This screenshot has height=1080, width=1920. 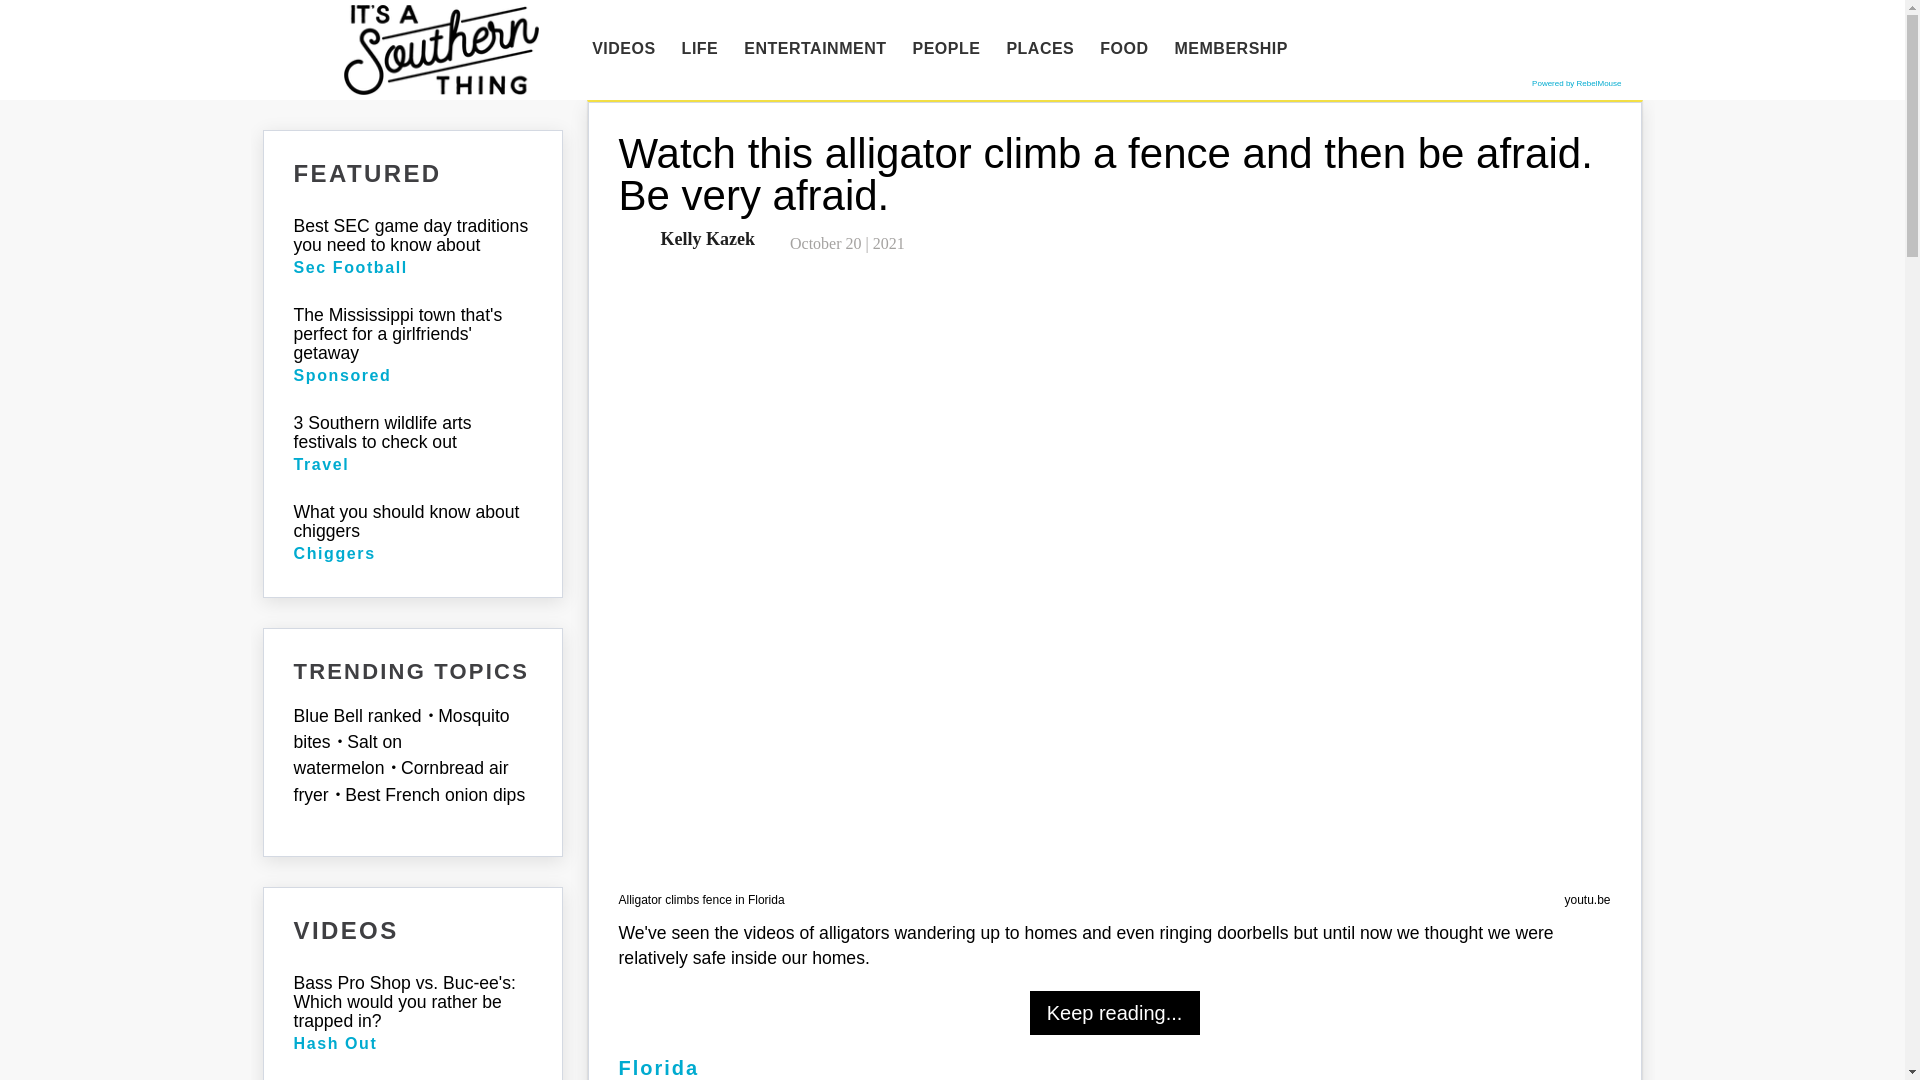 I want to click on VIDEOS, so click(x=624, y=49).